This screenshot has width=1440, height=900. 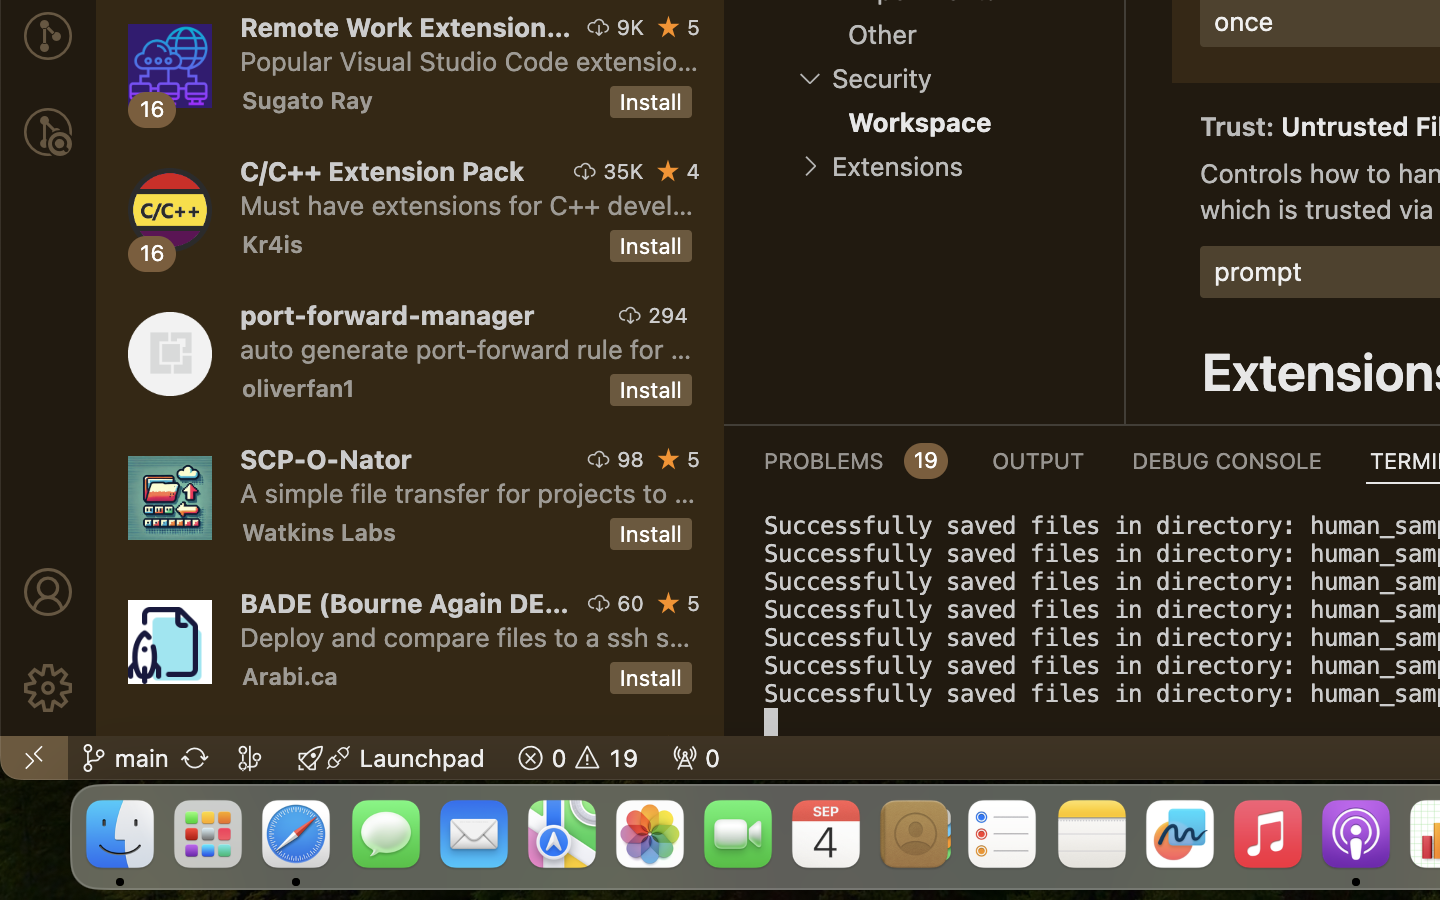 What do you see at coordinates (153, 253) in the screenshot?
I see `16` at bounding box center [153, 253].